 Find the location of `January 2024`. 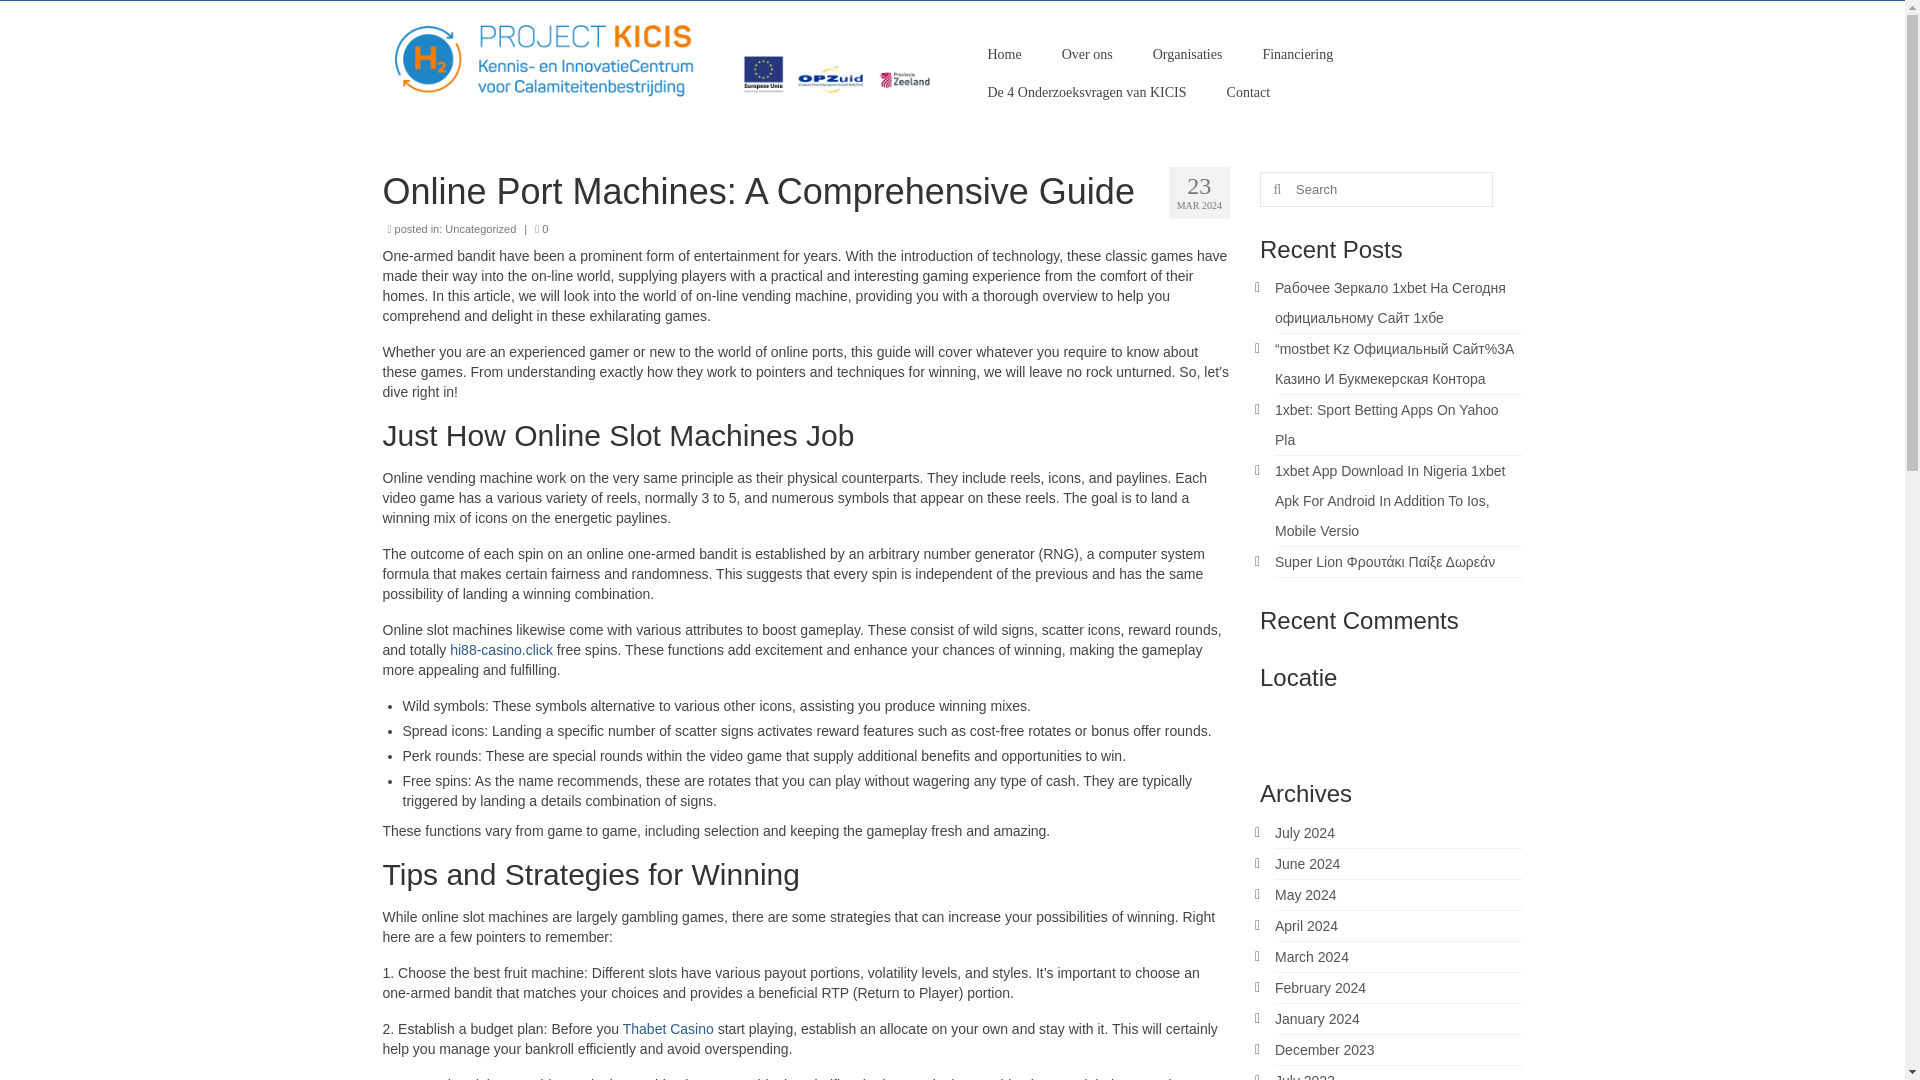

January 2024 is located at coordinates (1316, 1018).